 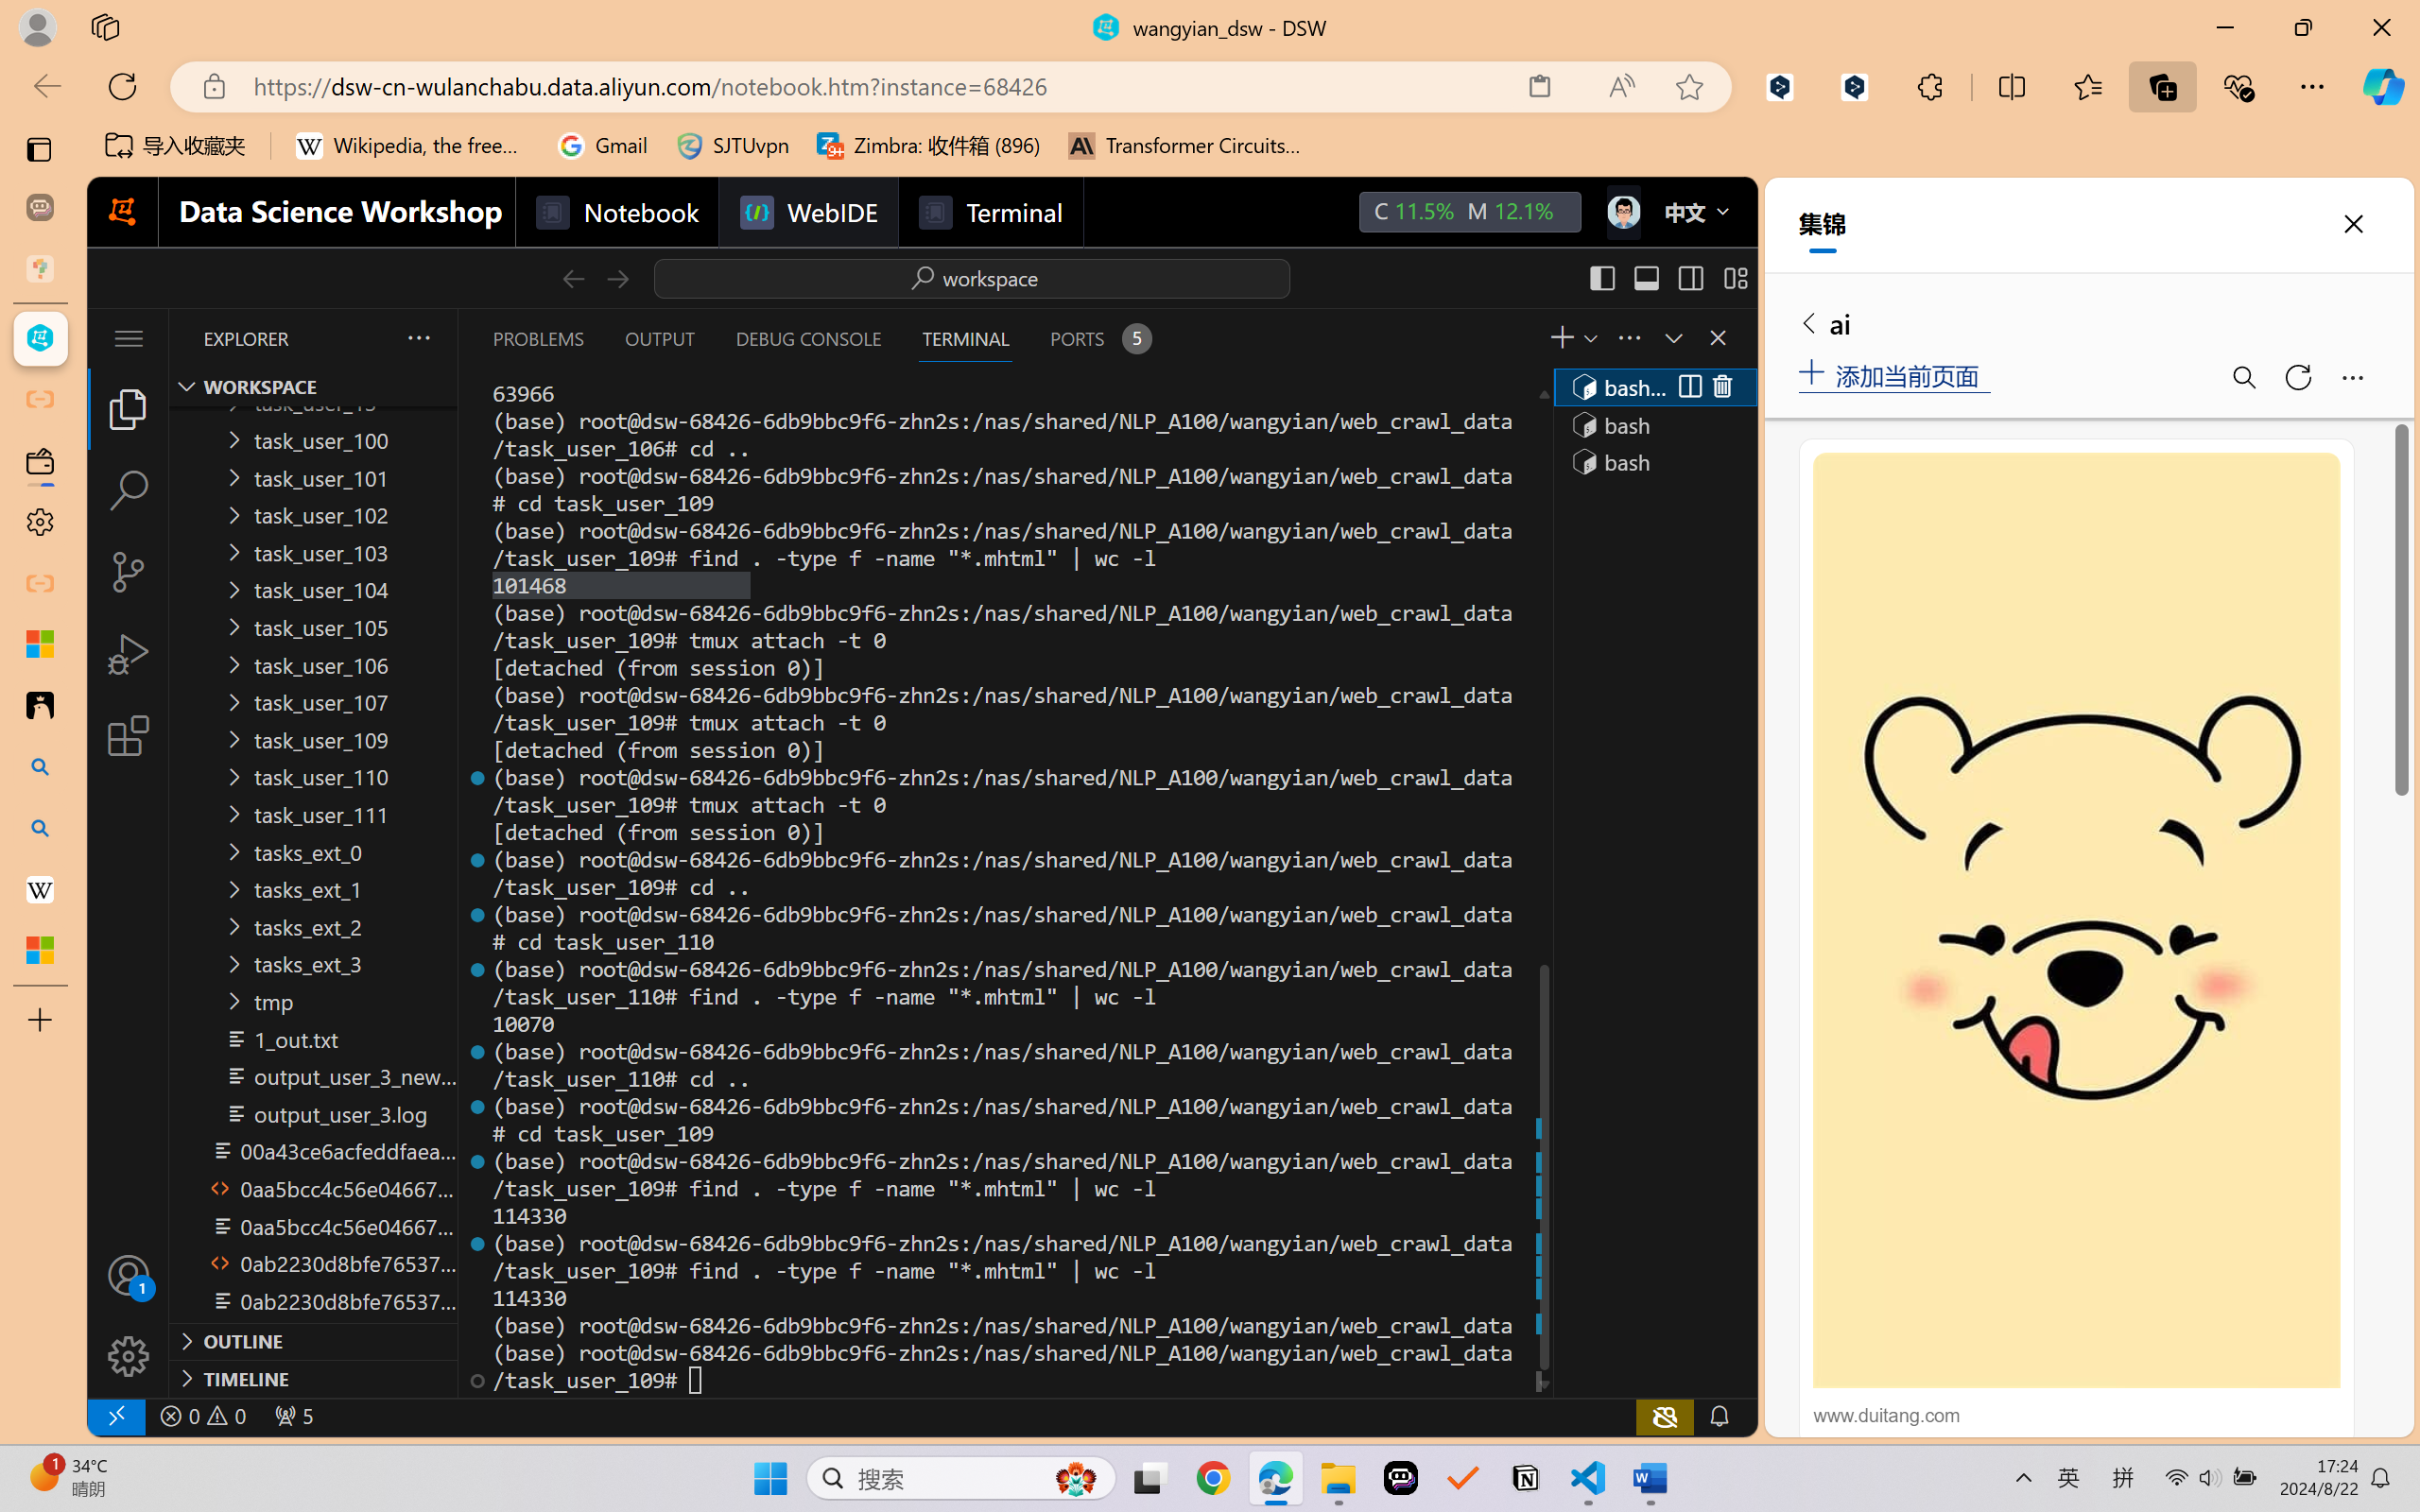 What do you see at coordinates (1653, 387) in the screenshot?
I see `Terminal 1 bash` at bounding box center [1653, 387].